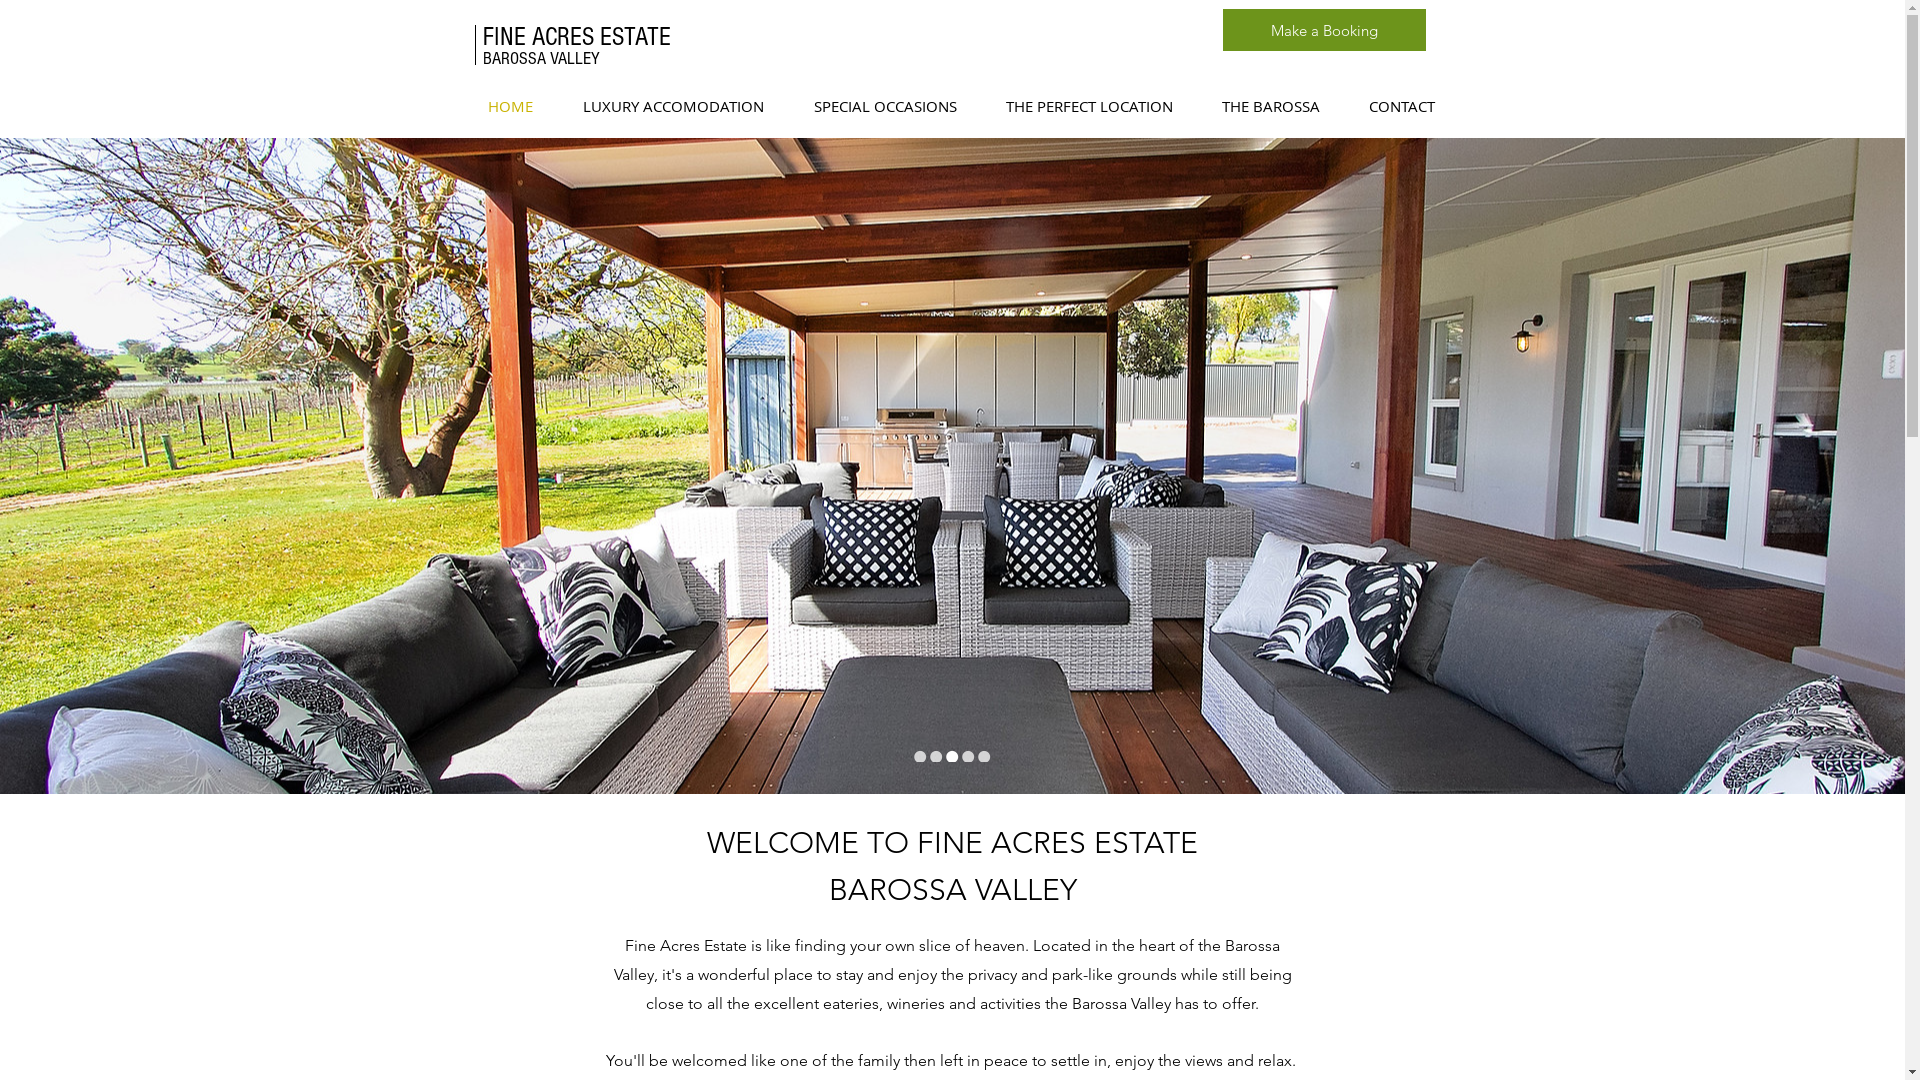  I want to click on THE PERFECT LOCATION, so click(1090, 106).